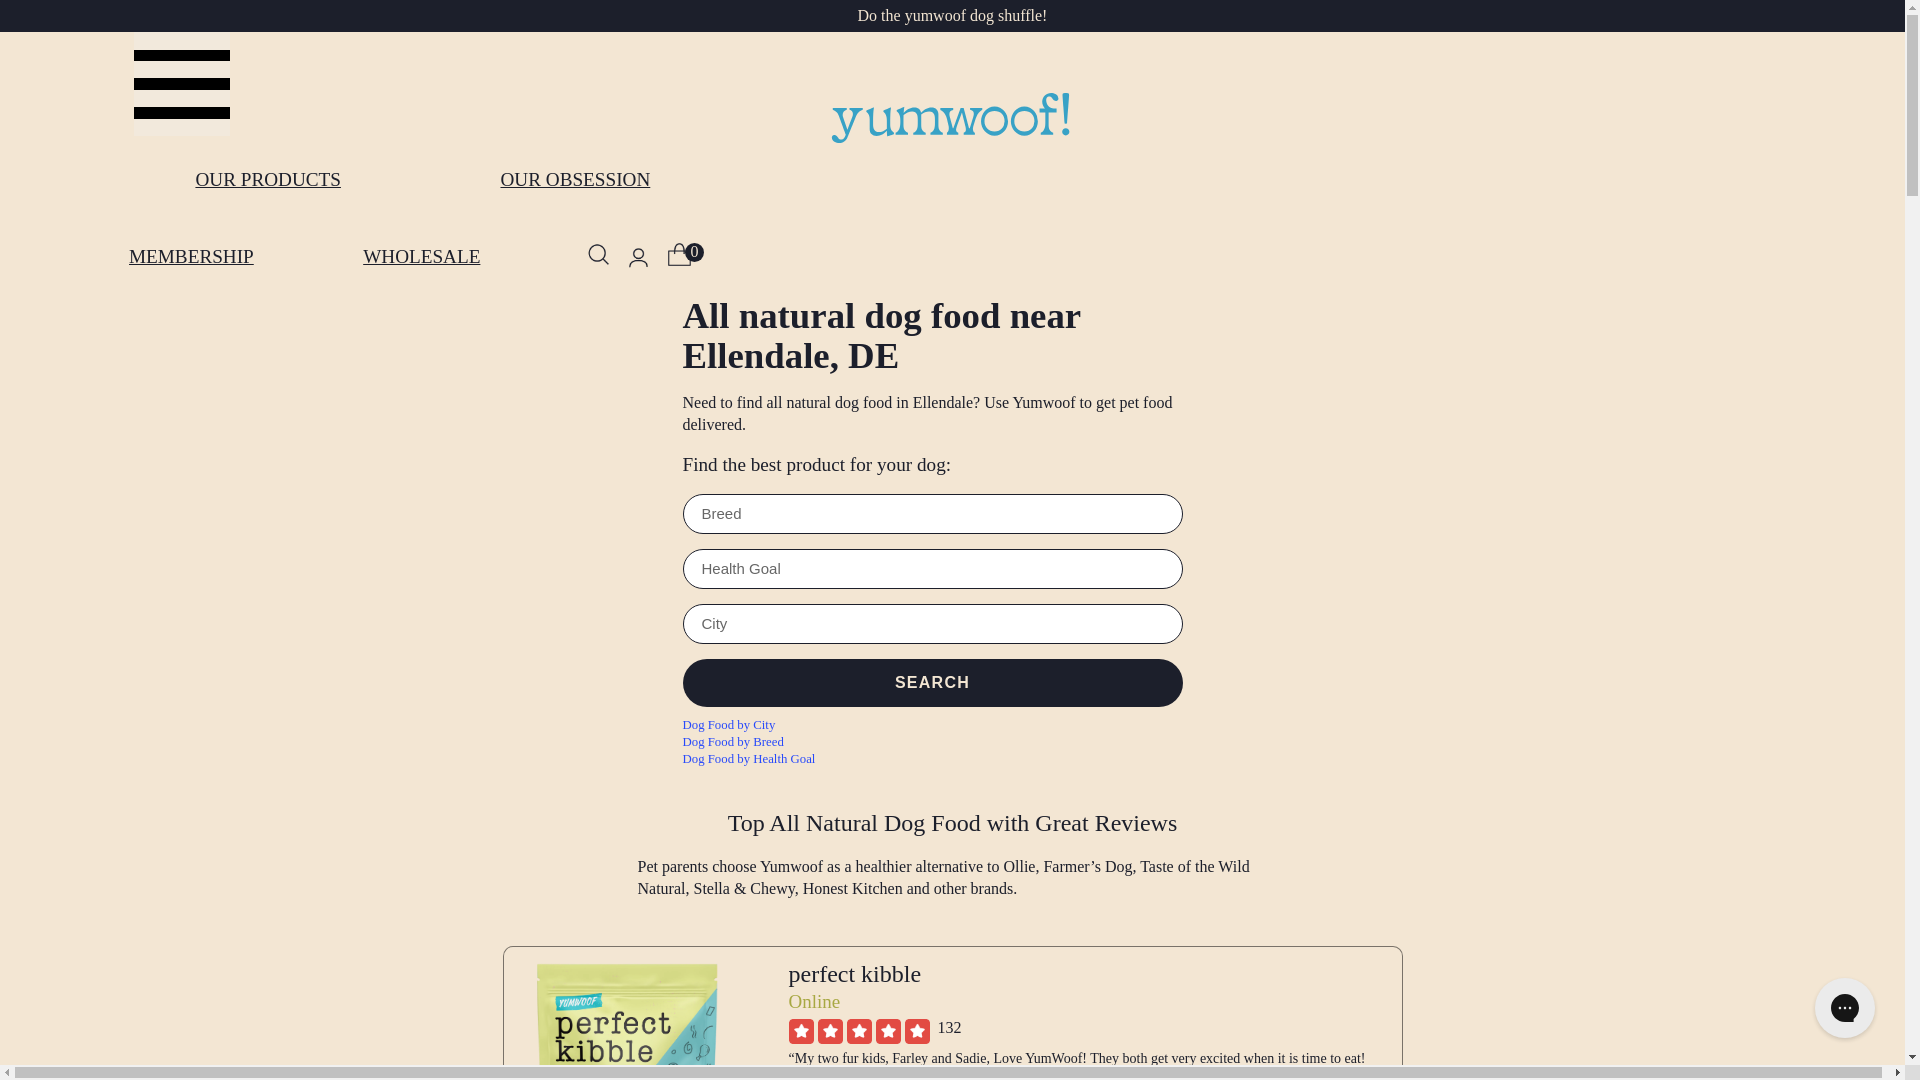 Image resolution: width=1920 pixels, height=1080 pixels. I want to click on OUR OBSESSION, so click(574, 180).